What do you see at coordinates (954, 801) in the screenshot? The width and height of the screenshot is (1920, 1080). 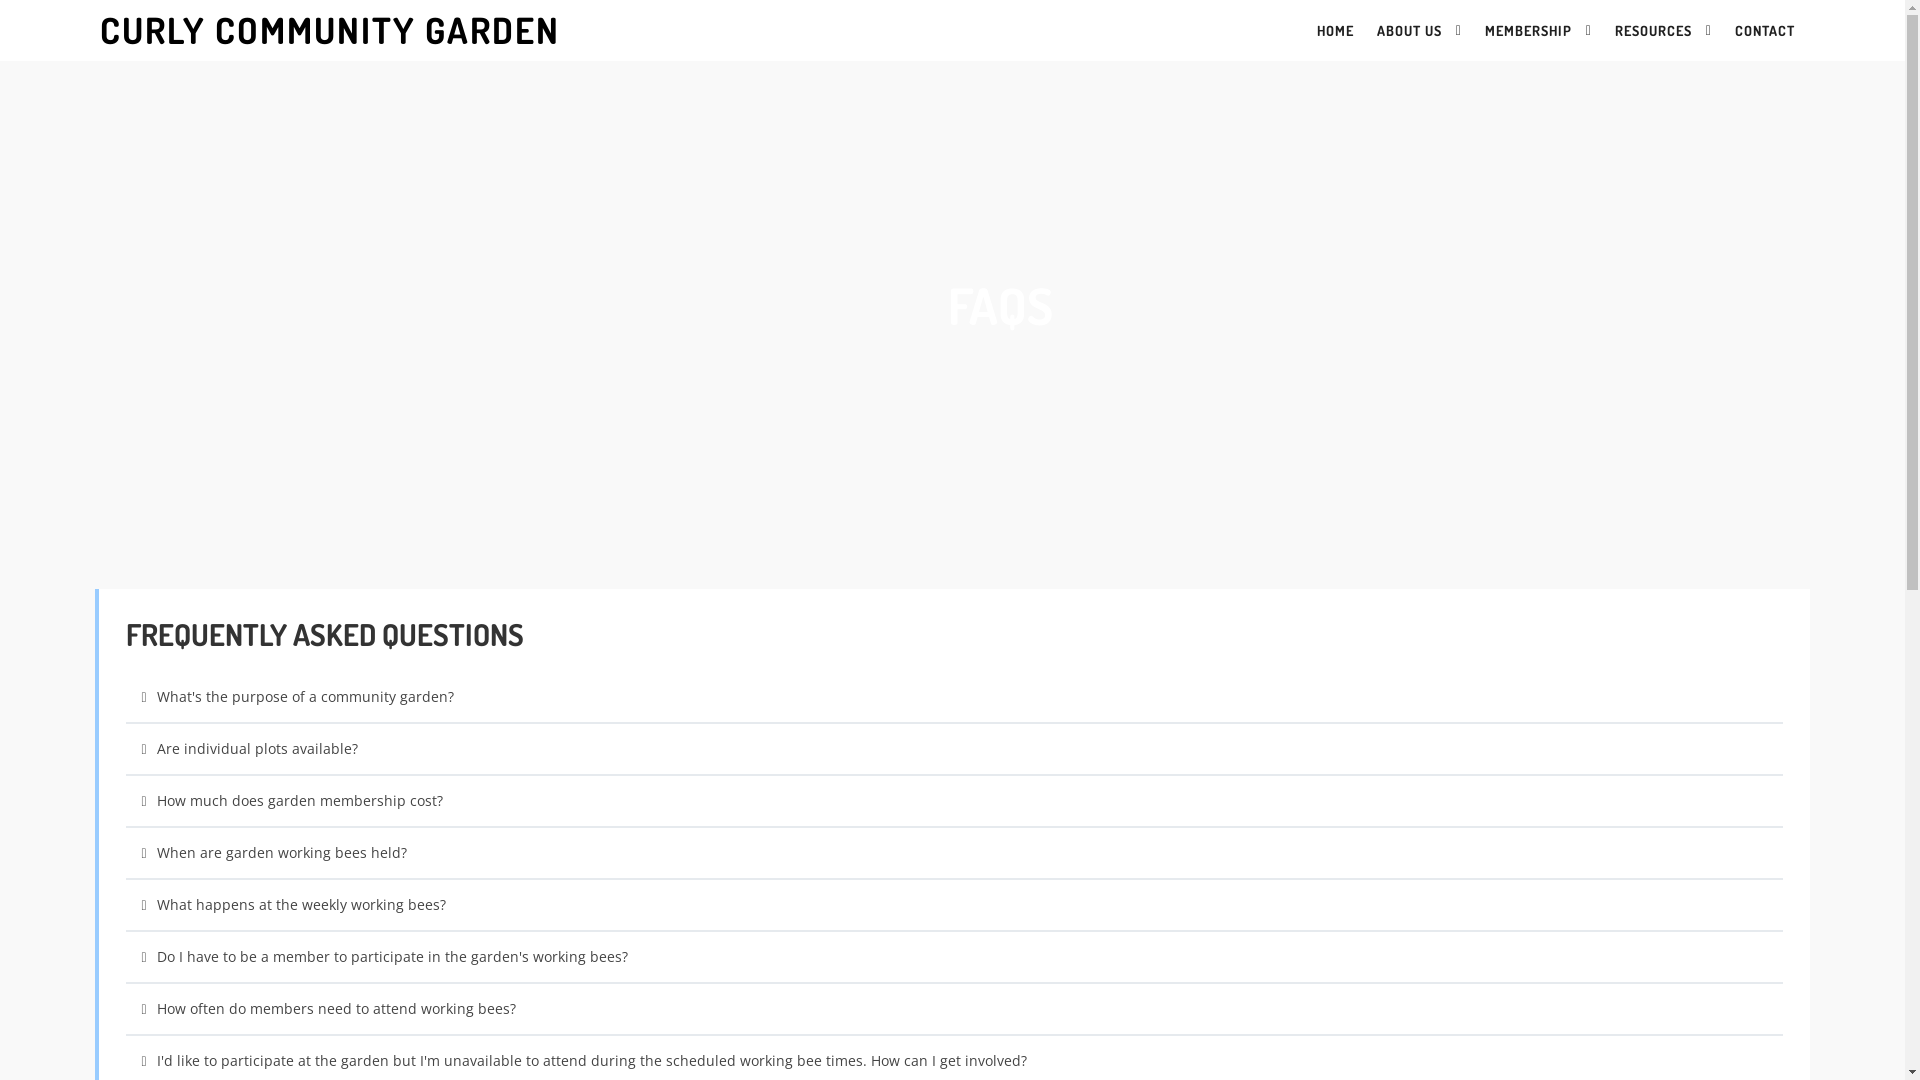 I see `How much does garden membership cost?` at bounding box center [954, 801].